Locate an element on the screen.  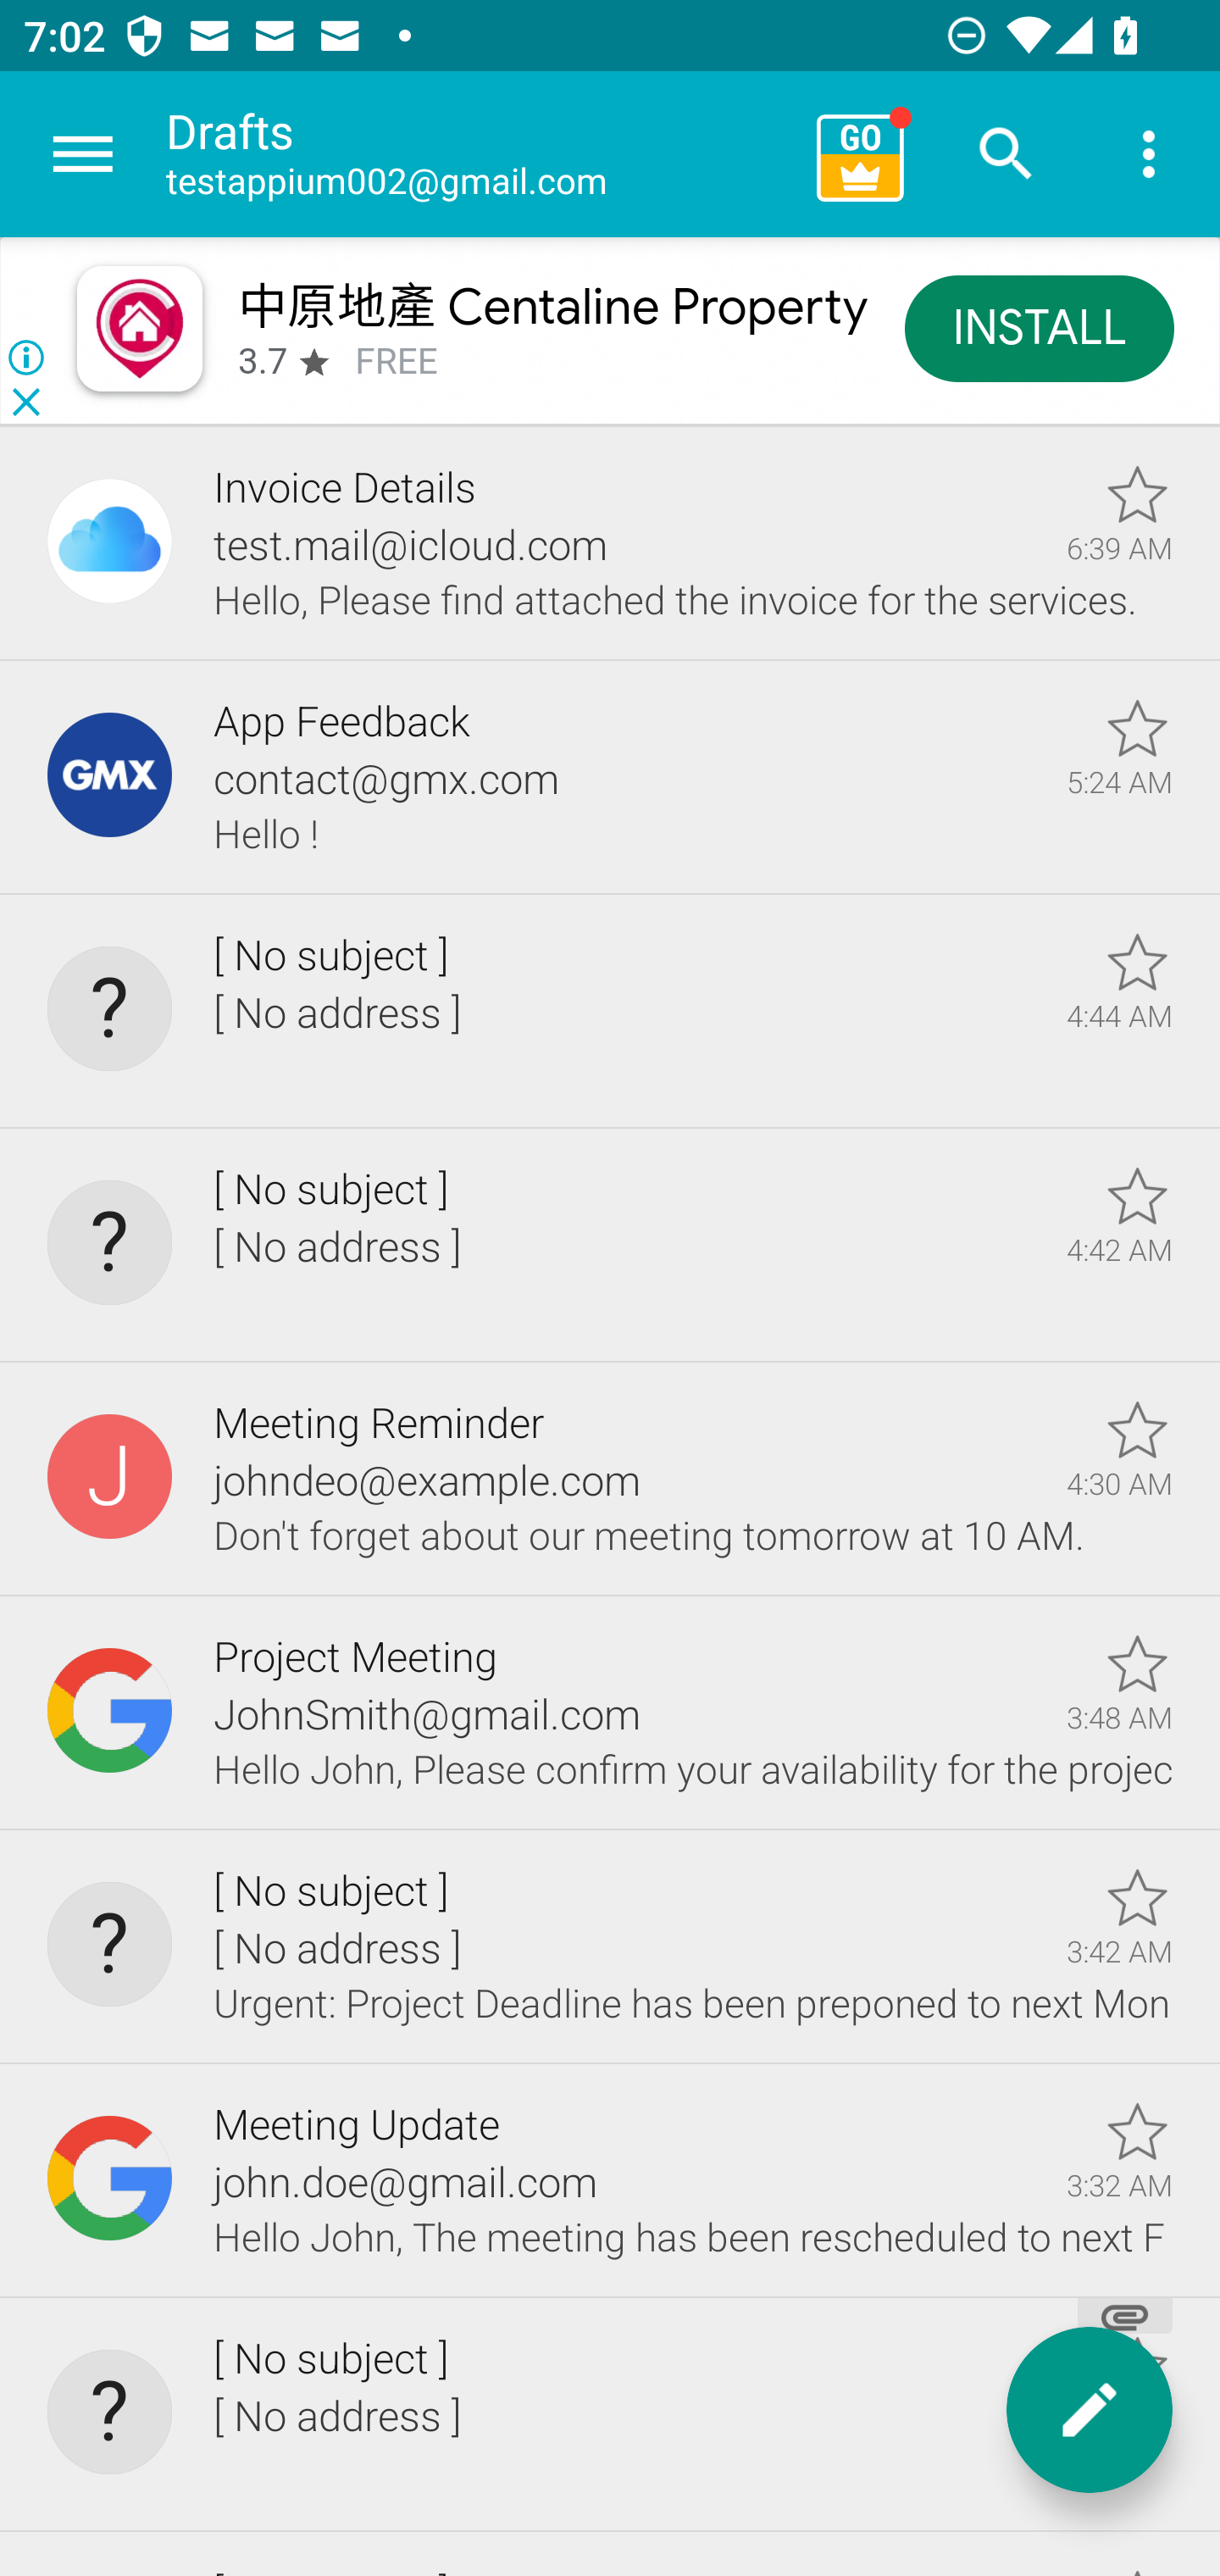
Navigate up is located at coordinates (83, 154).